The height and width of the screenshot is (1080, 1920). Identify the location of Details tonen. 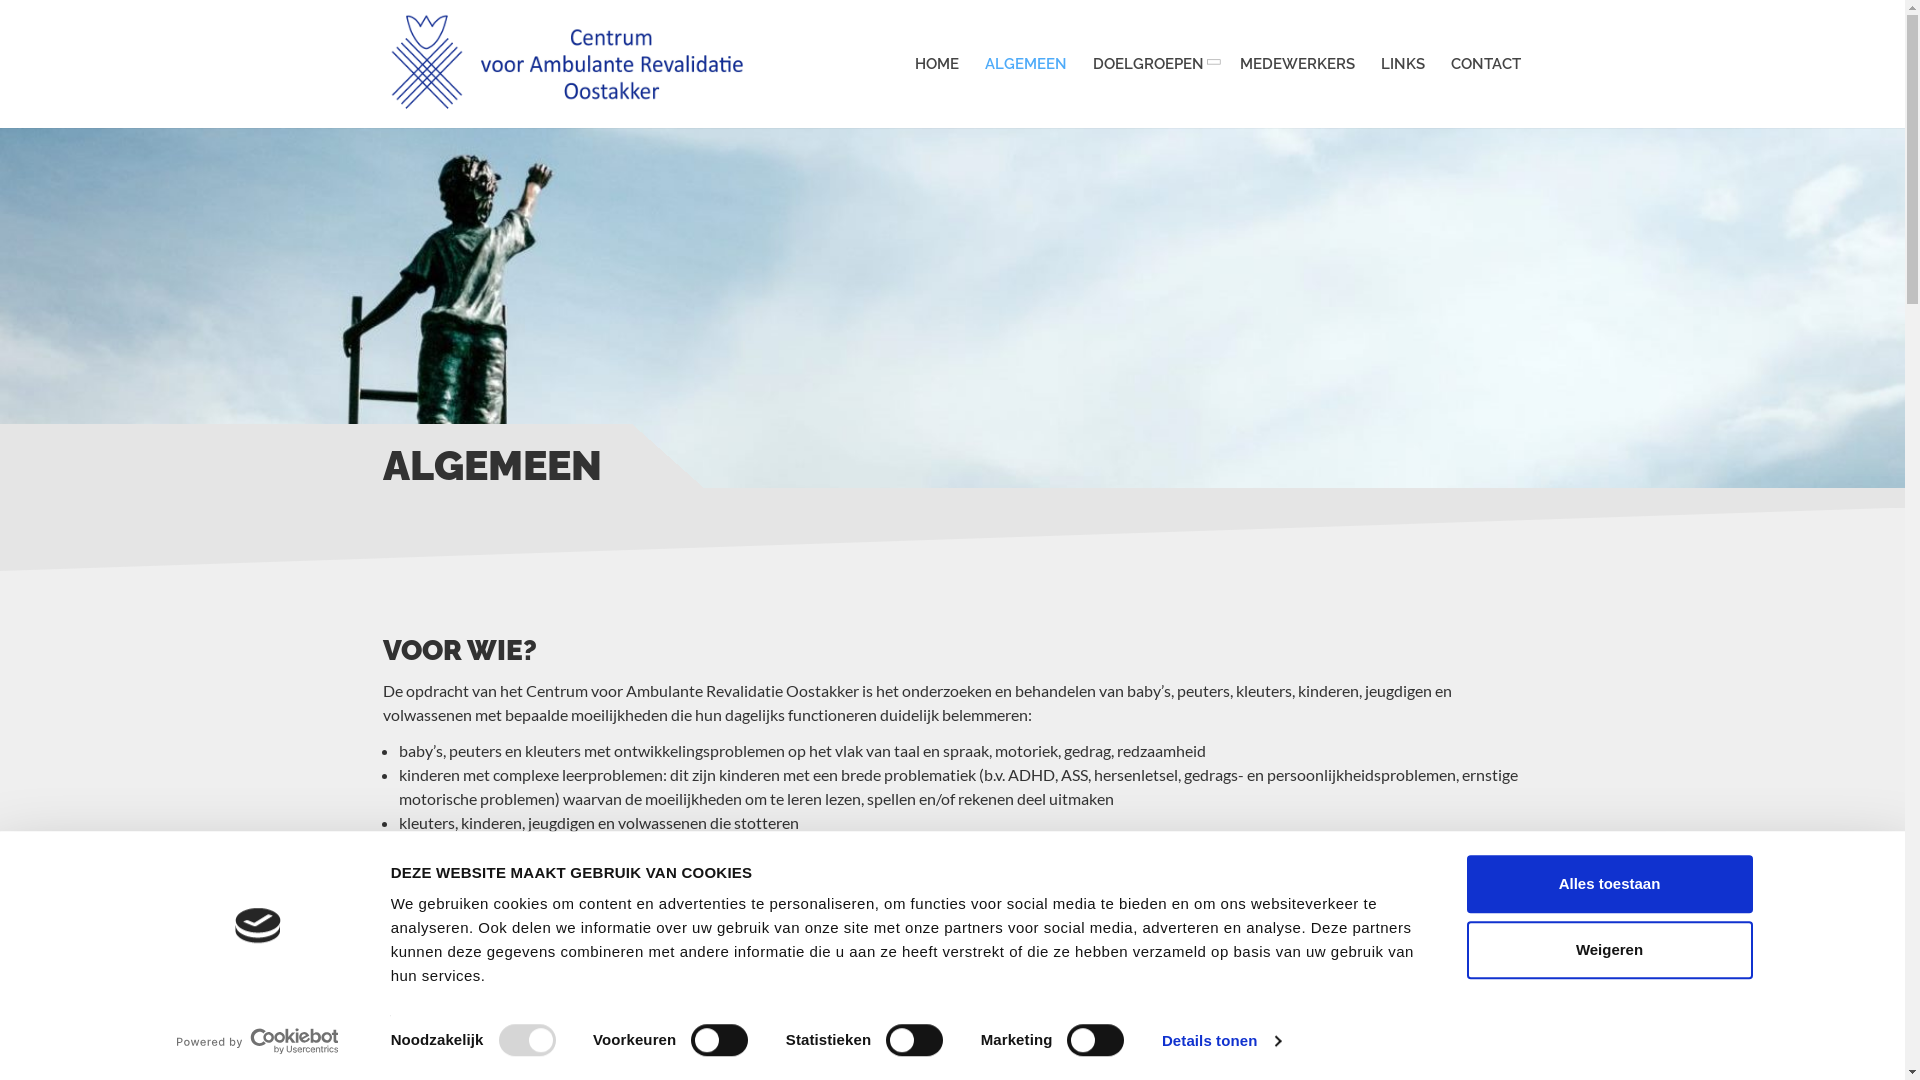
(1222, 1041).